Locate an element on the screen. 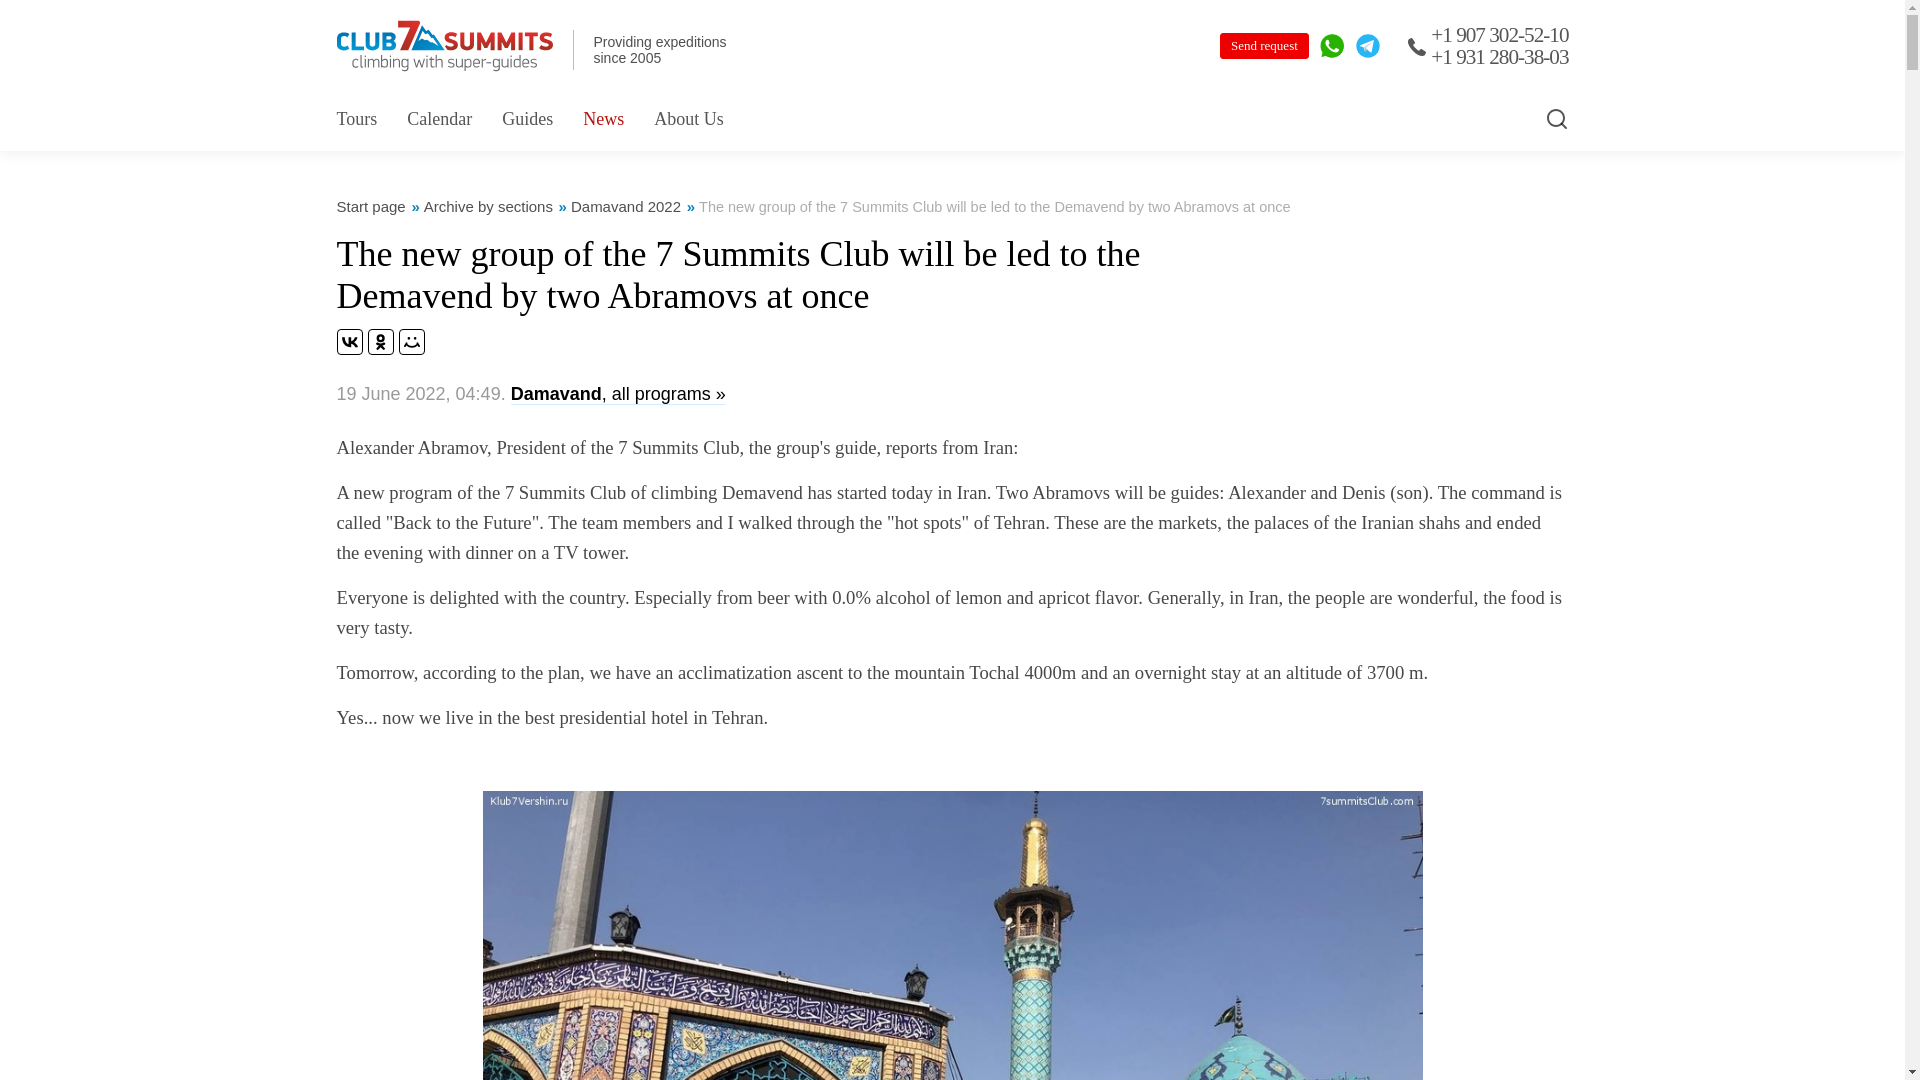  Damavand 2022 is located at coordinates (626, 206).